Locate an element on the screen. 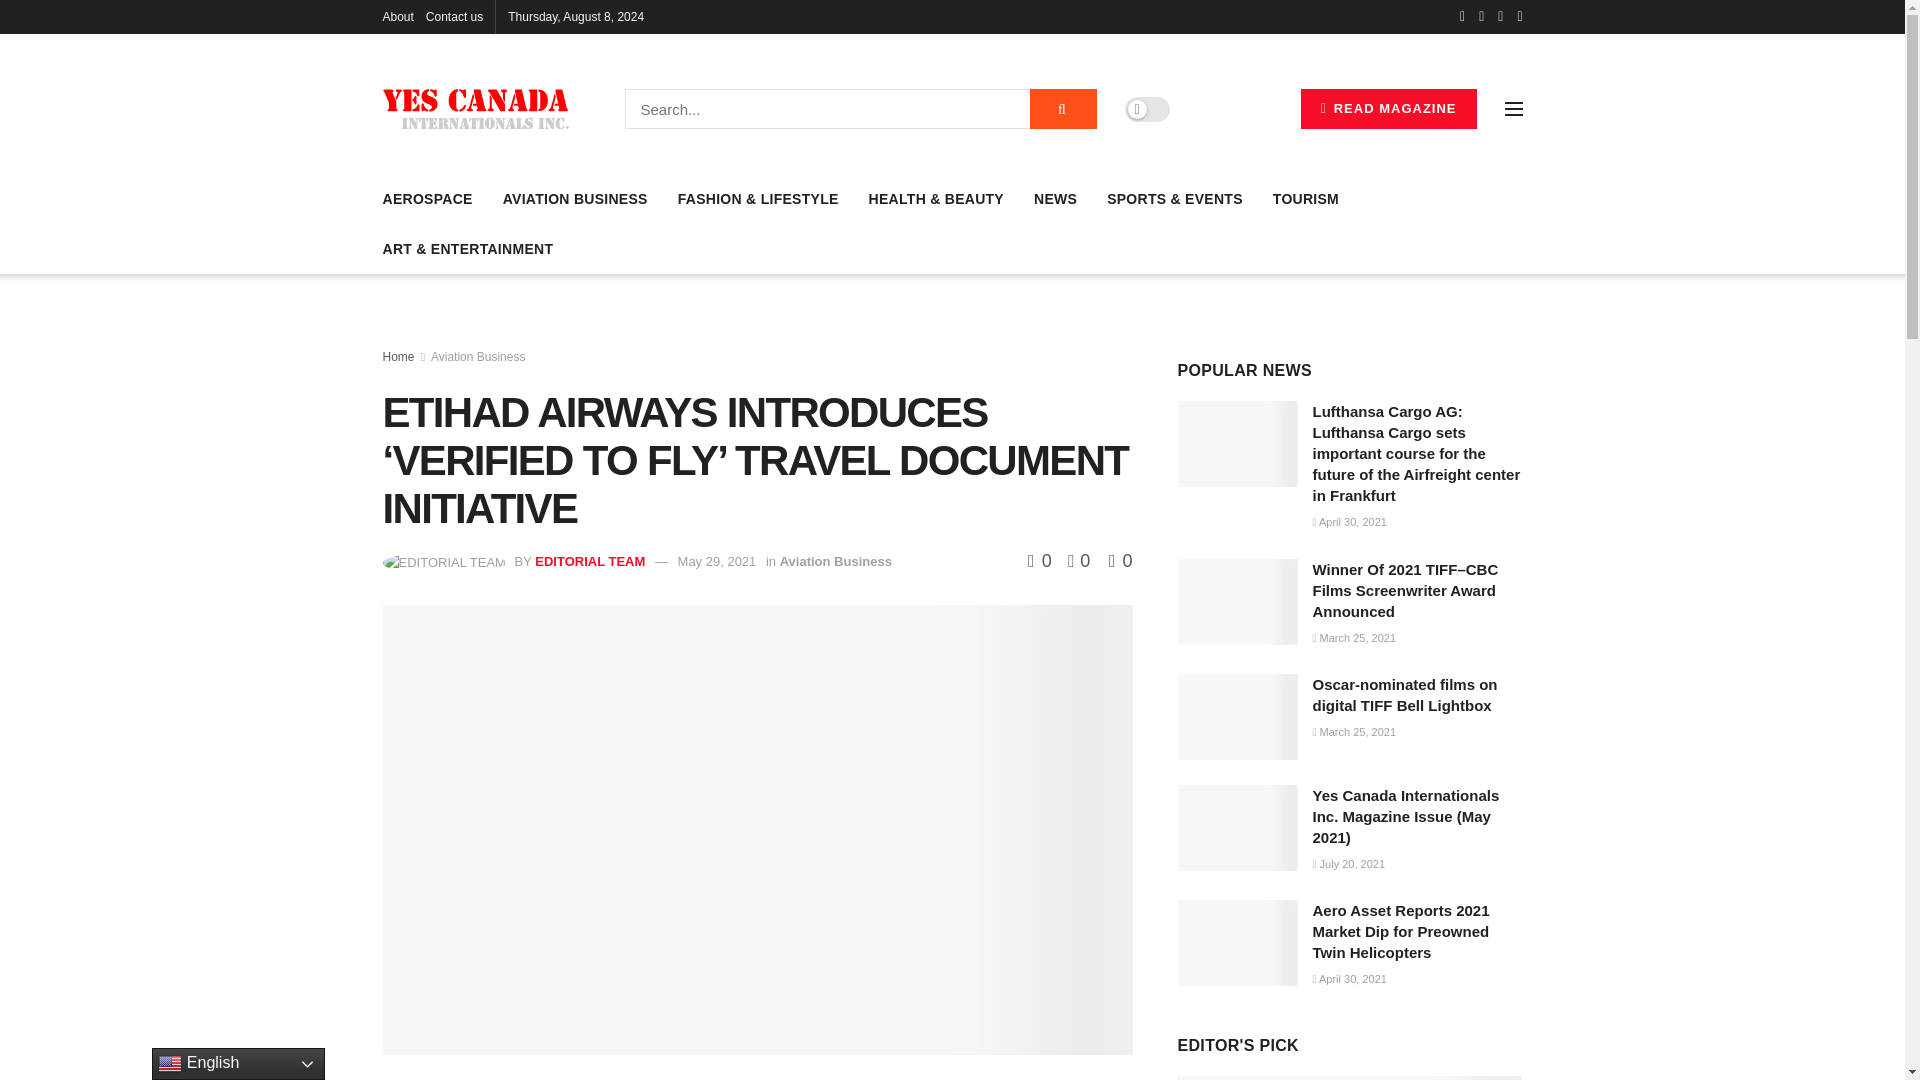 The image size is (1920, 1080). TOURISM is located at coordinates (1305, 198).